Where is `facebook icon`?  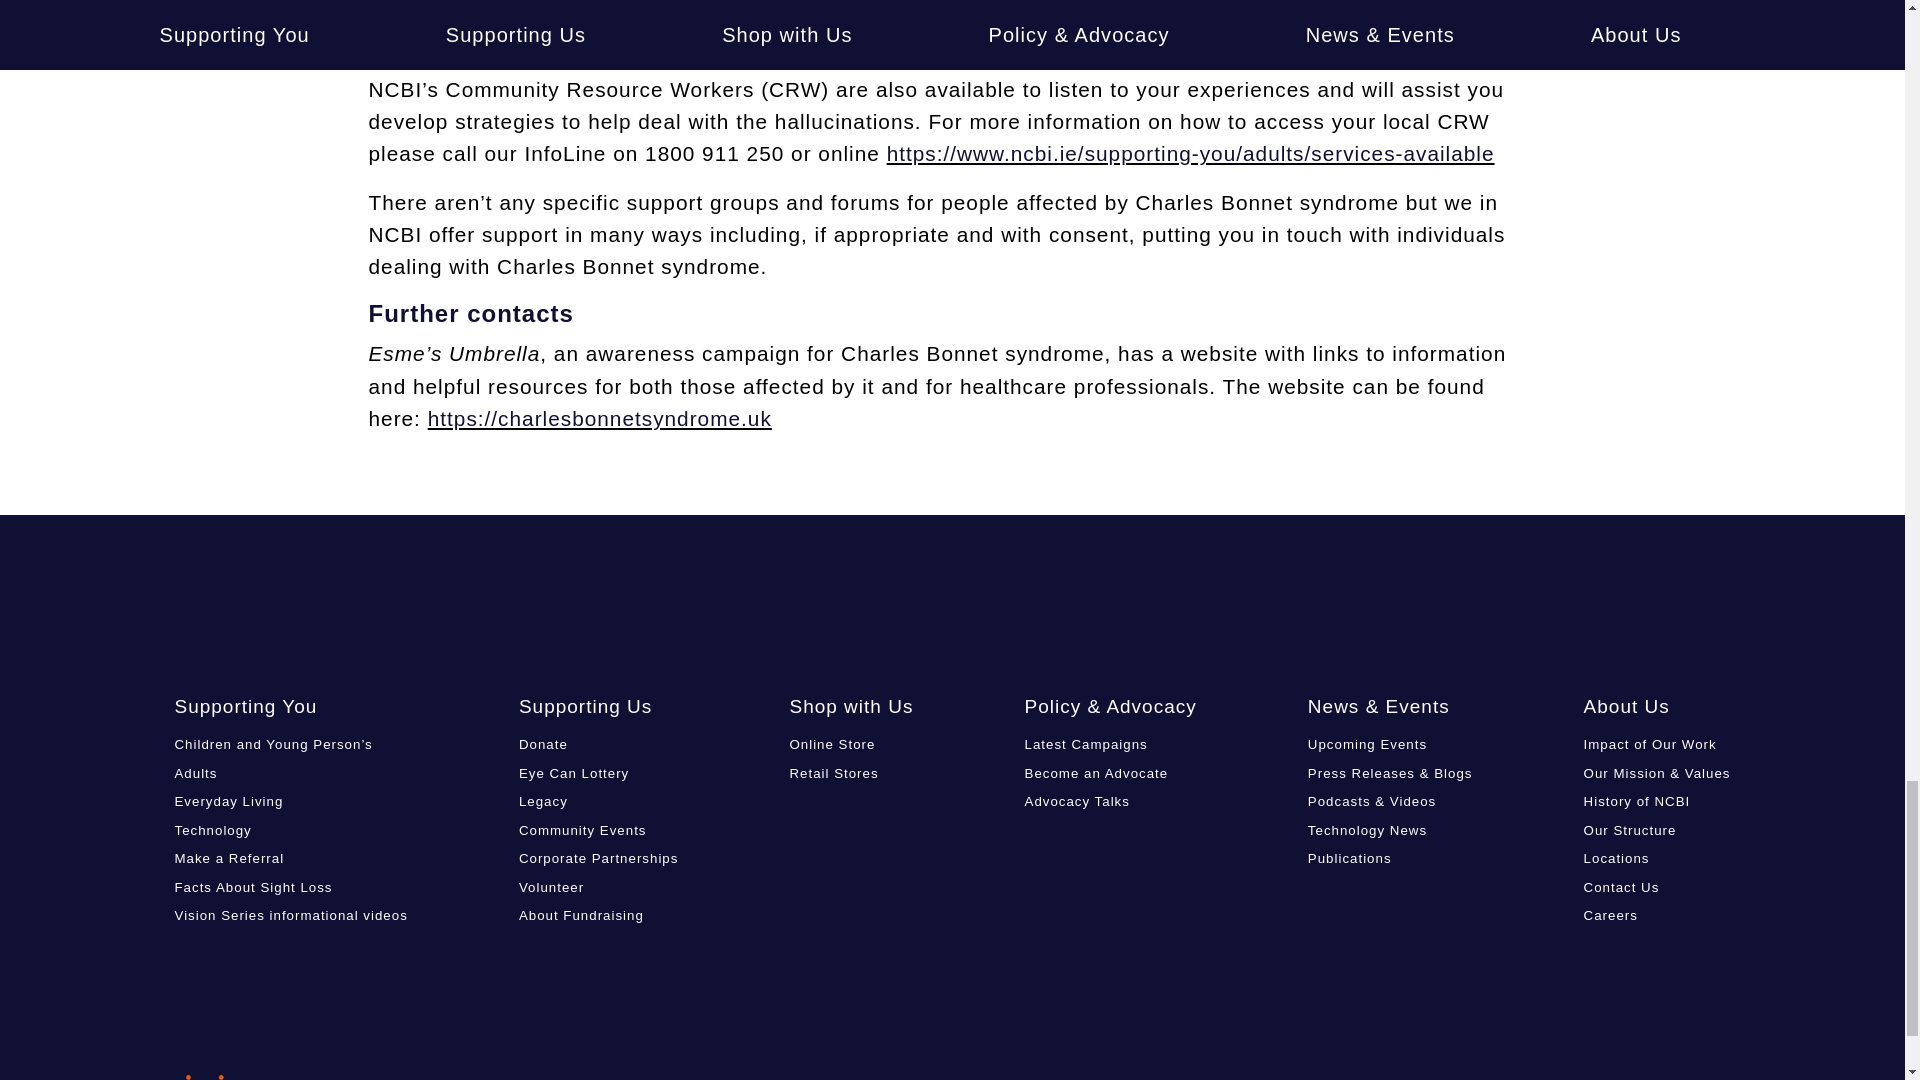
facebook icon is located at coordinates (1470, 603).